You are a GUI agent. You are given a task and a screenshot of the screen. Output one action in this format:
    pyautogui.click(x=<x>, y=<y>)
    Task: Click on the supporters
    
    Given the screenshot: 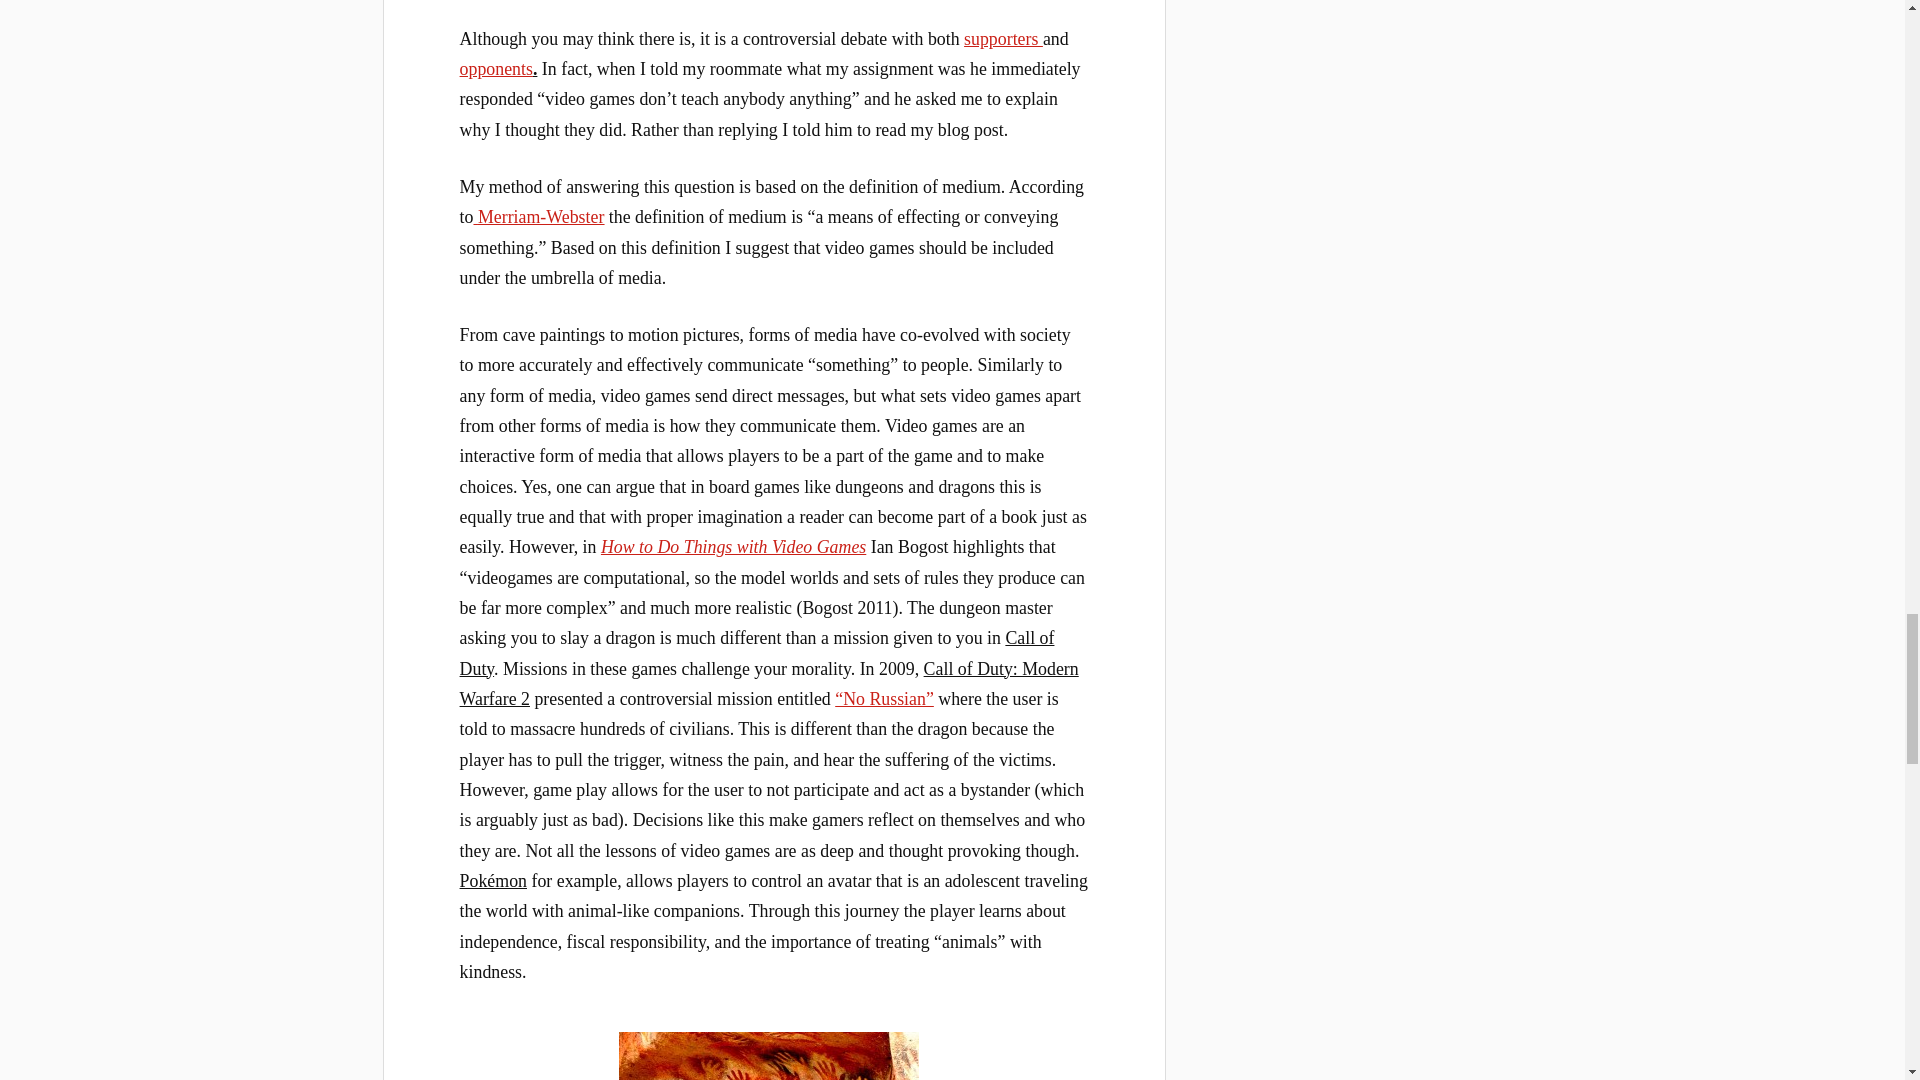 What is the action you would take?
    pyautogui.click(x=1002, y=38)
    